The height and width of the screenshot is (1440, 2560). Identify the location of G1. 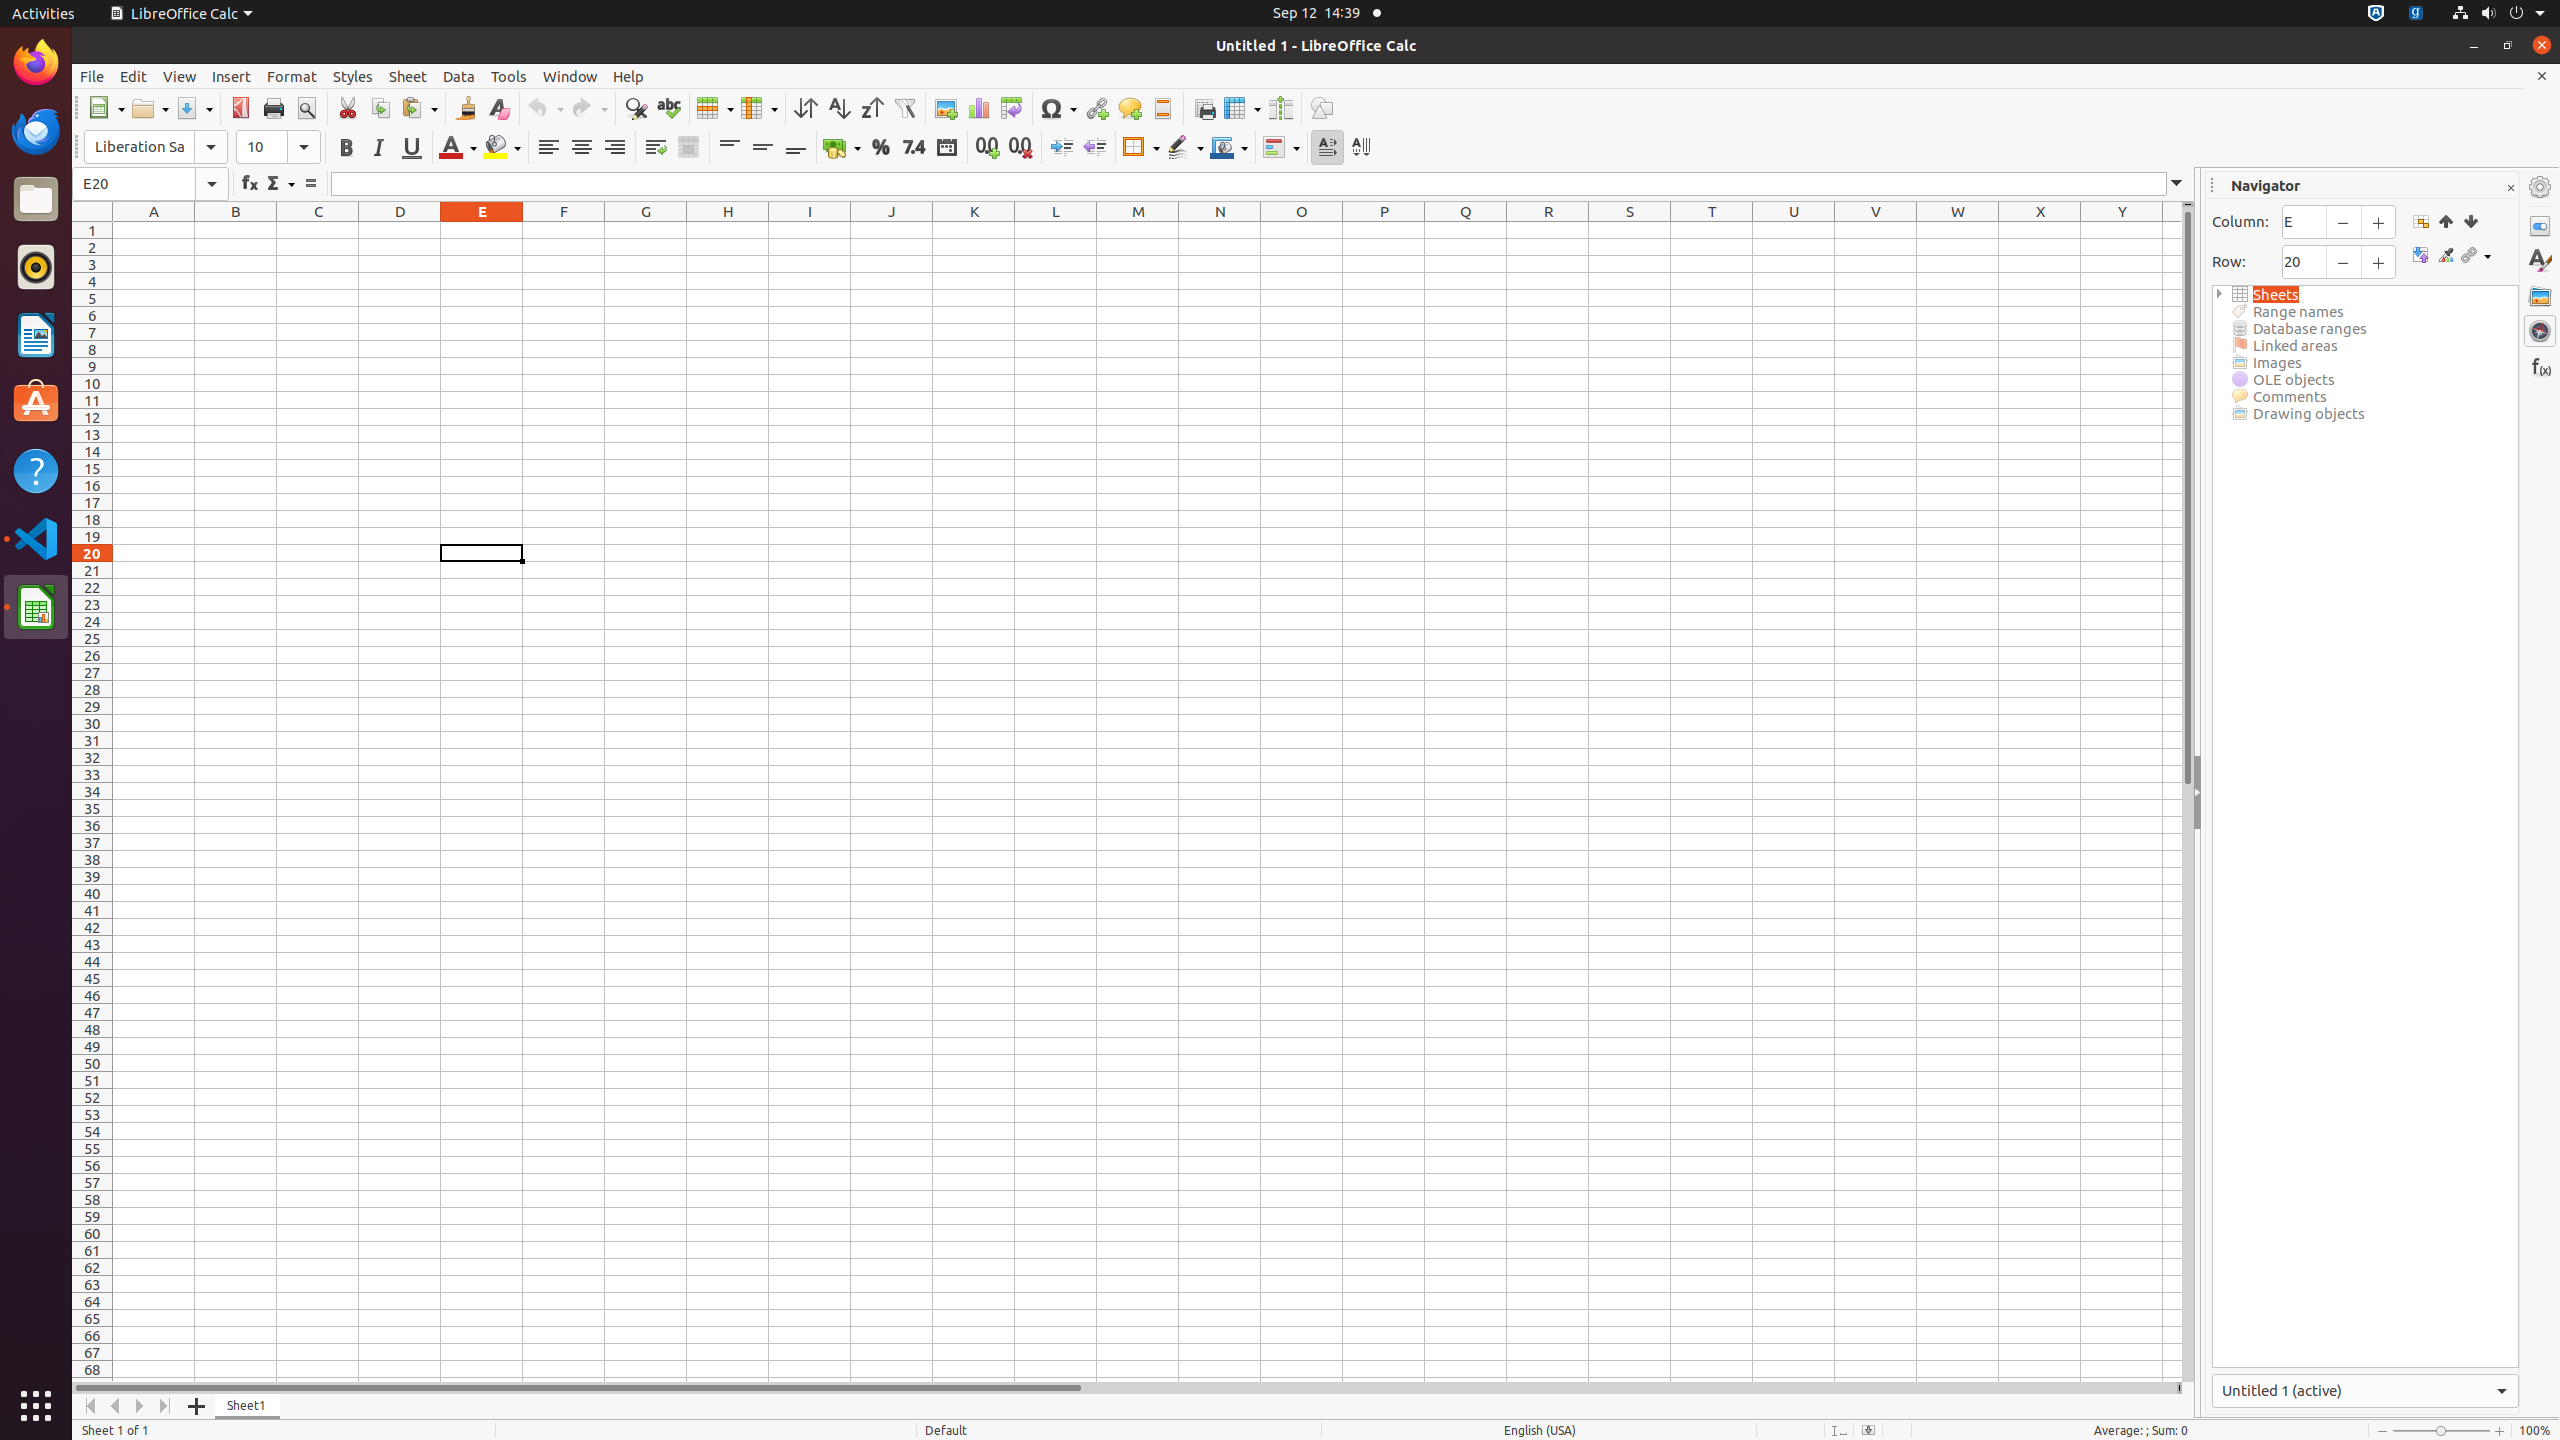
(646, 230).